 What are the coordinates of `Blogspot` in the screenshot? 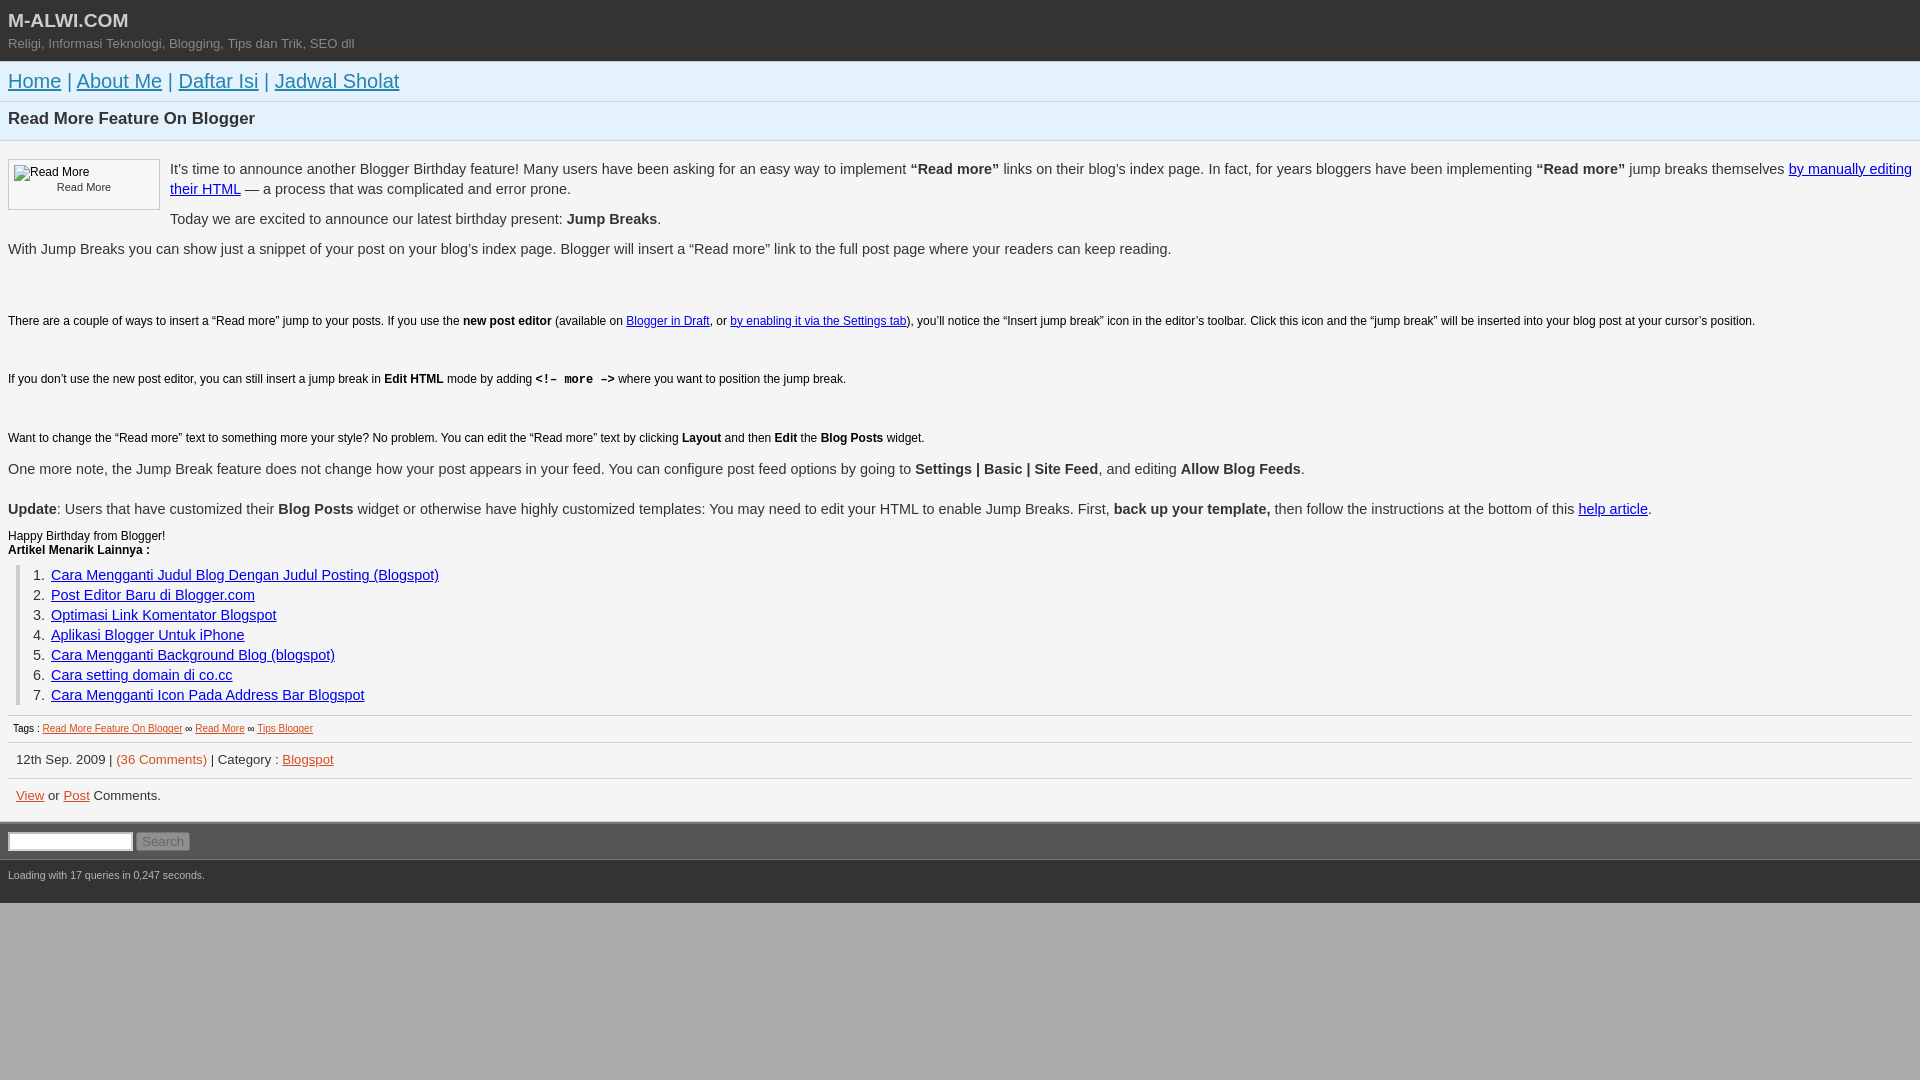 It's located at (307, 758).